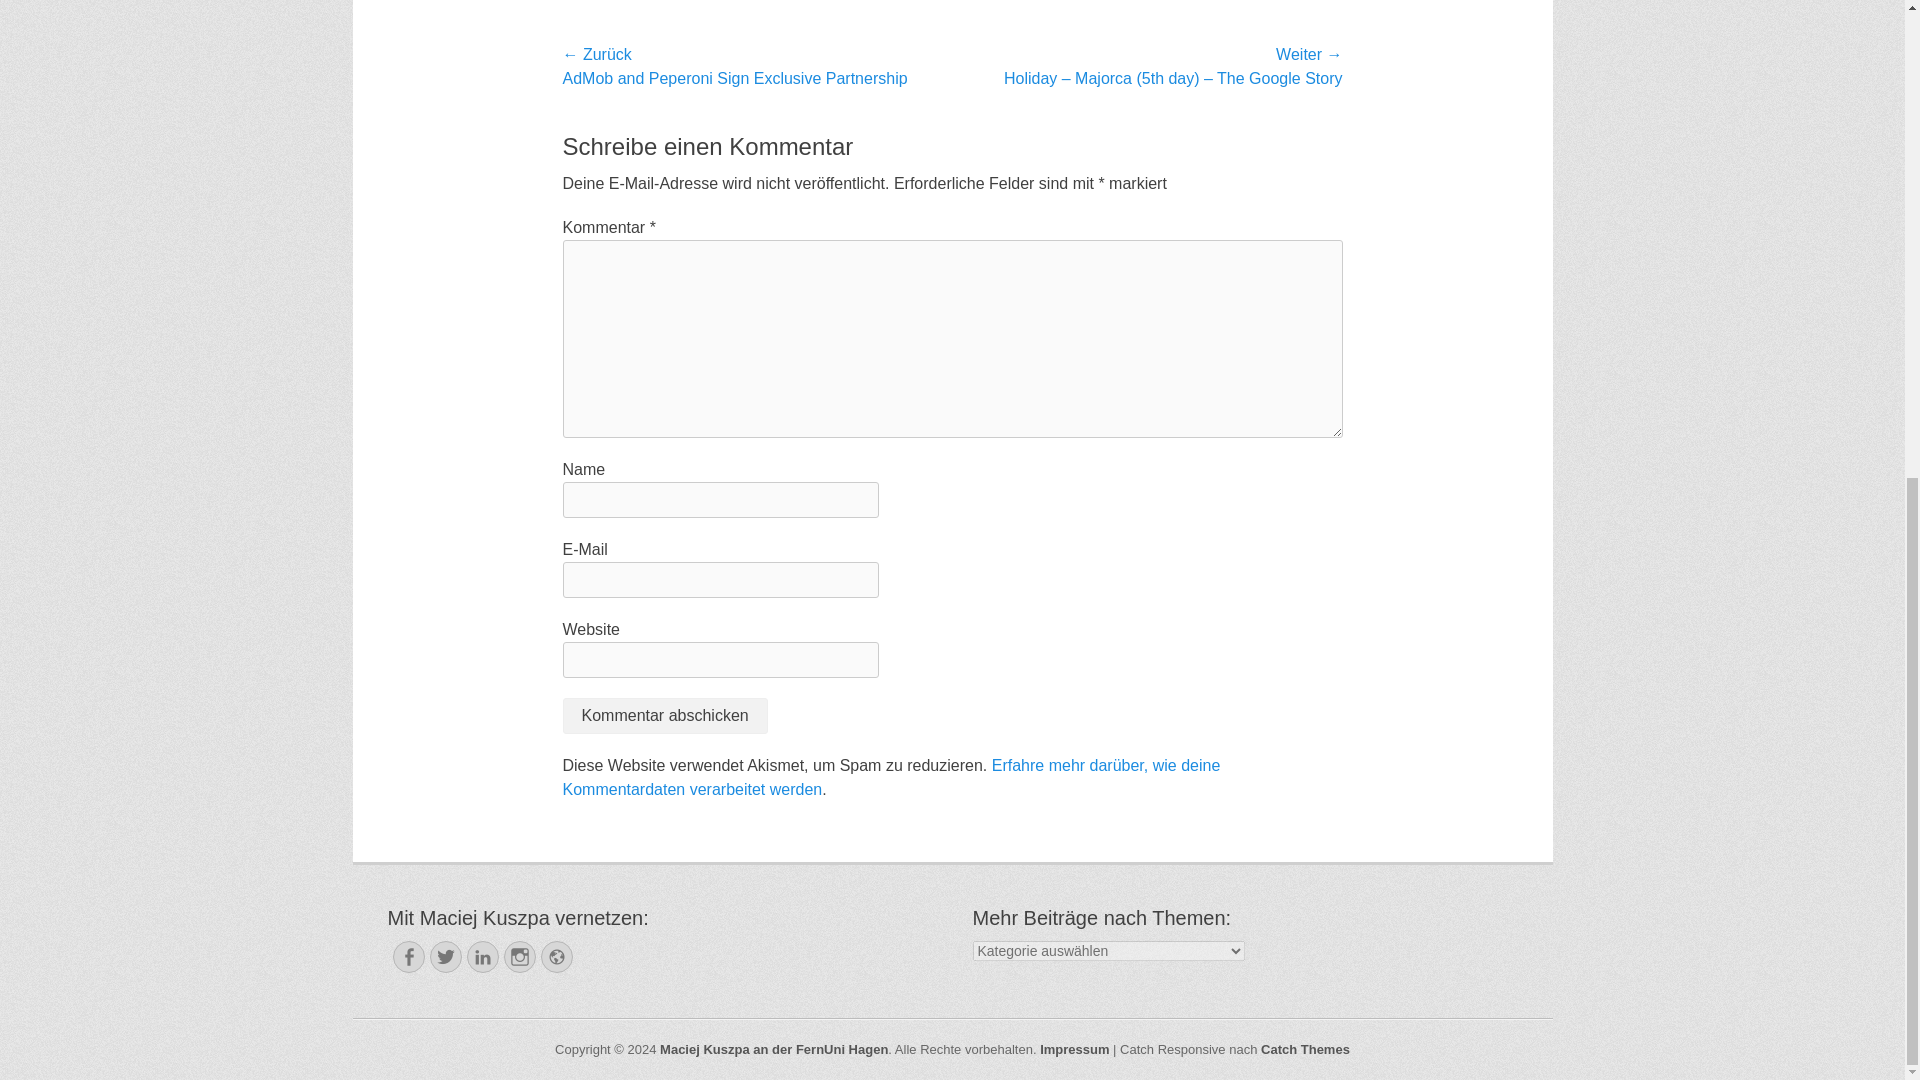  I want to click on Twitter, so click(446, 956).